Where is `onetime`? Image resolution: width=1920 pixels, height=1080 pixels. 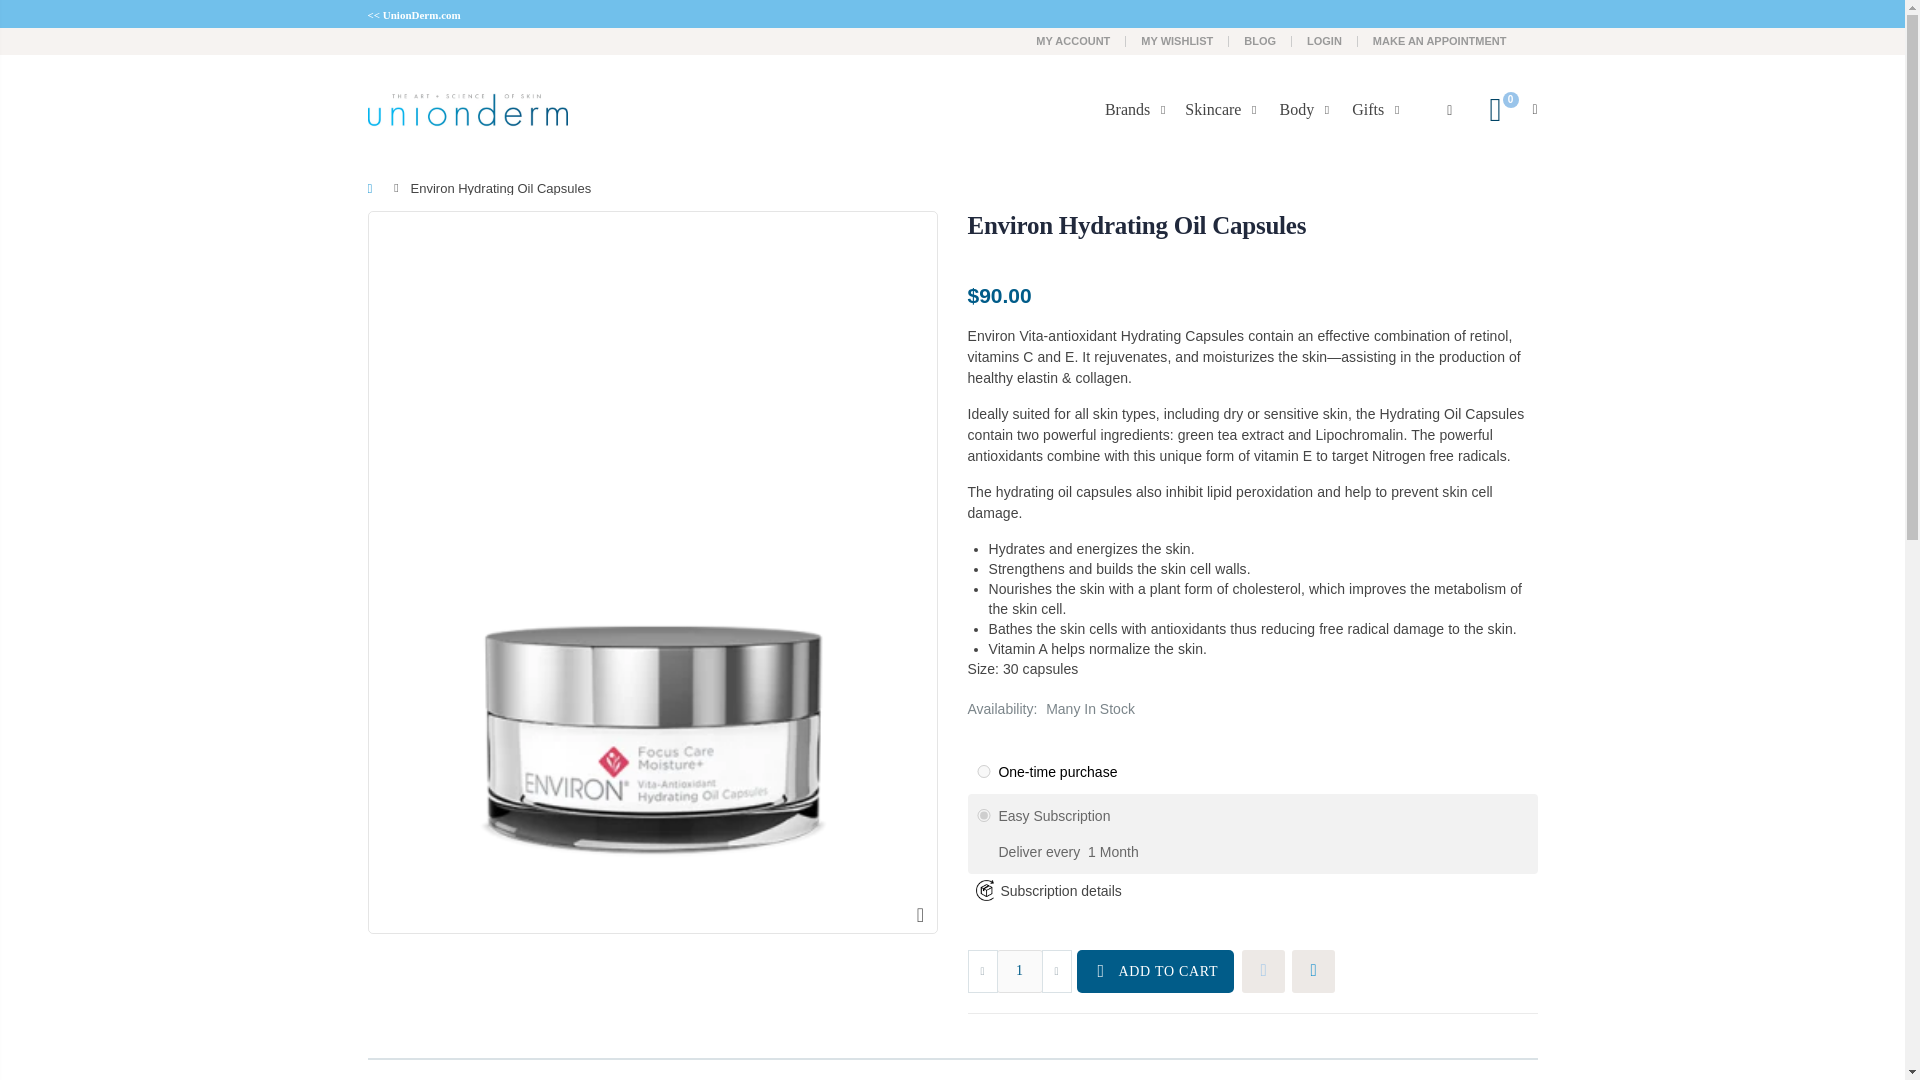 onetime is located at coordinates (984, 770).